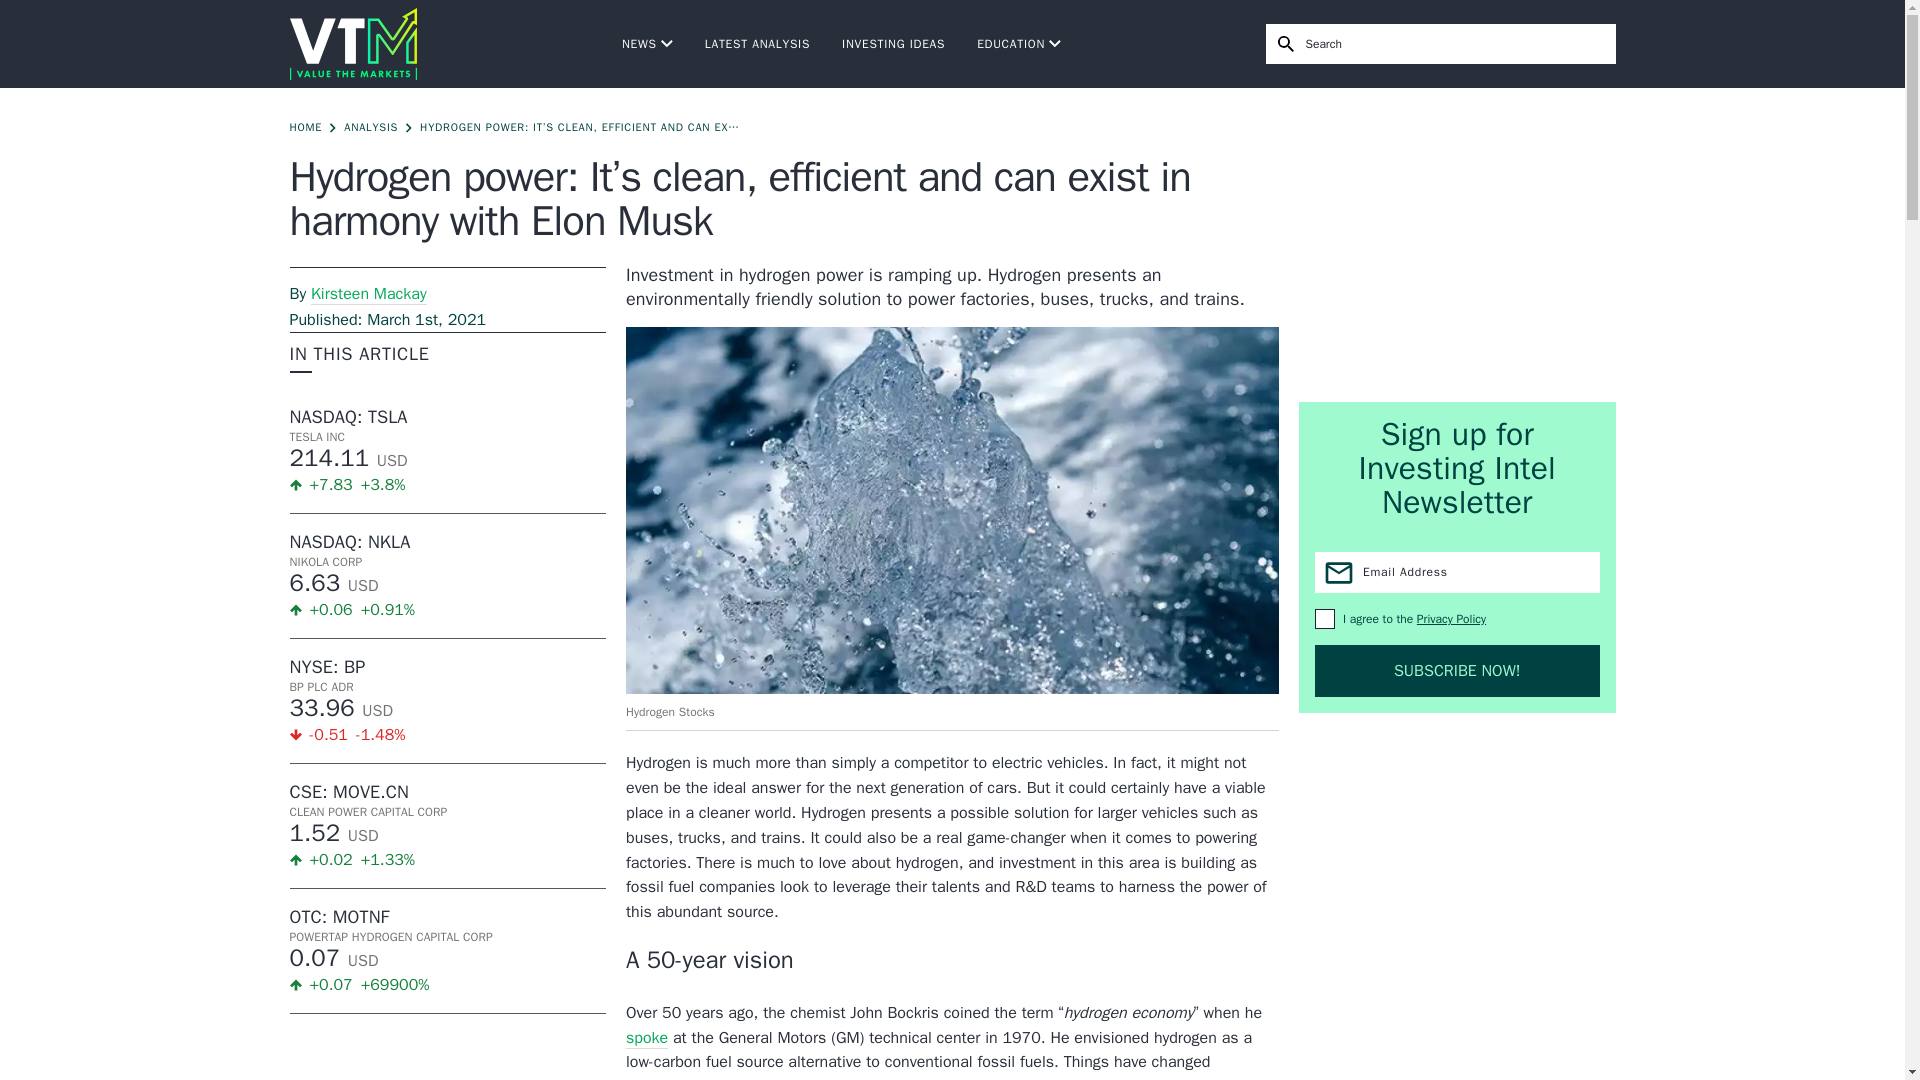 This screenshot has height=1080, width=1920. I want to click on NASDAQ: TSLA, so click(448, 416).